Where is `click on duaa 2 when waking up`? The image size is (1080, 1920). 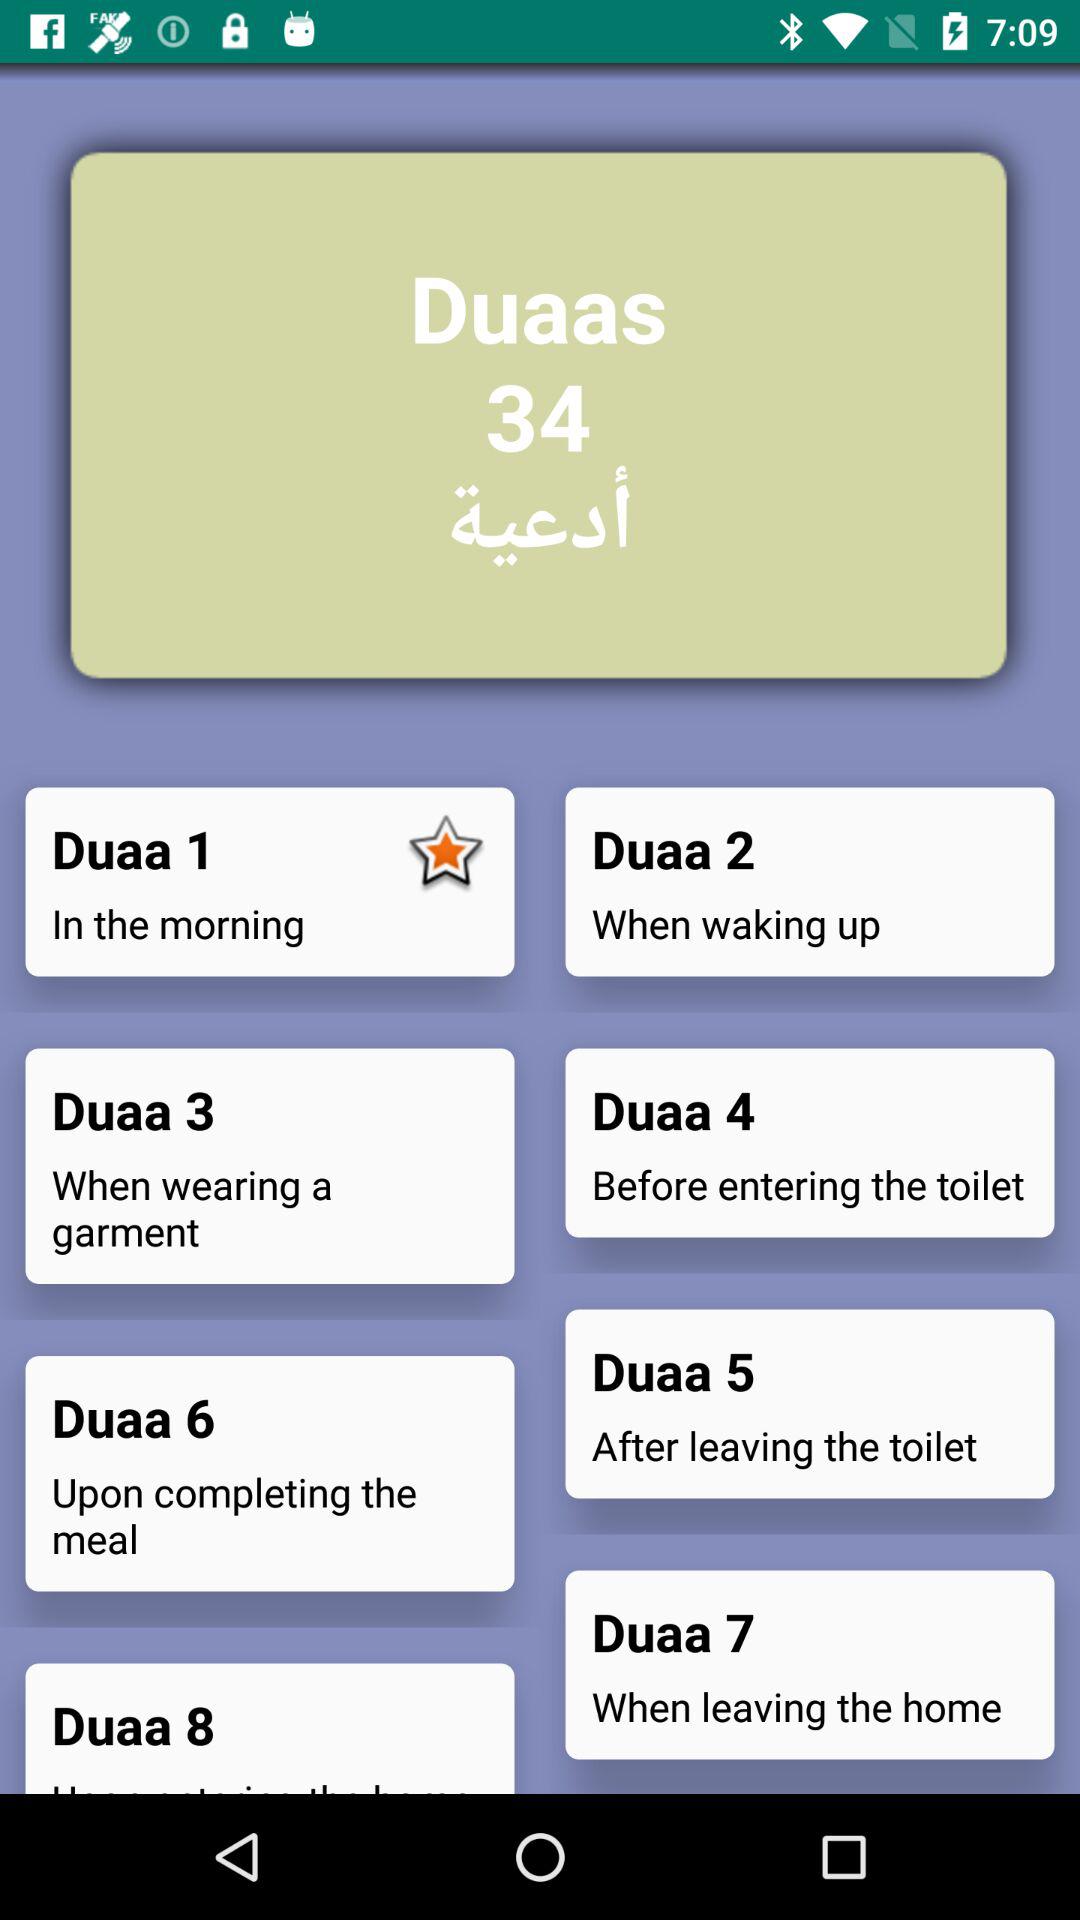
click on duaa 2 when waking up is located at coordinates (810, 882).